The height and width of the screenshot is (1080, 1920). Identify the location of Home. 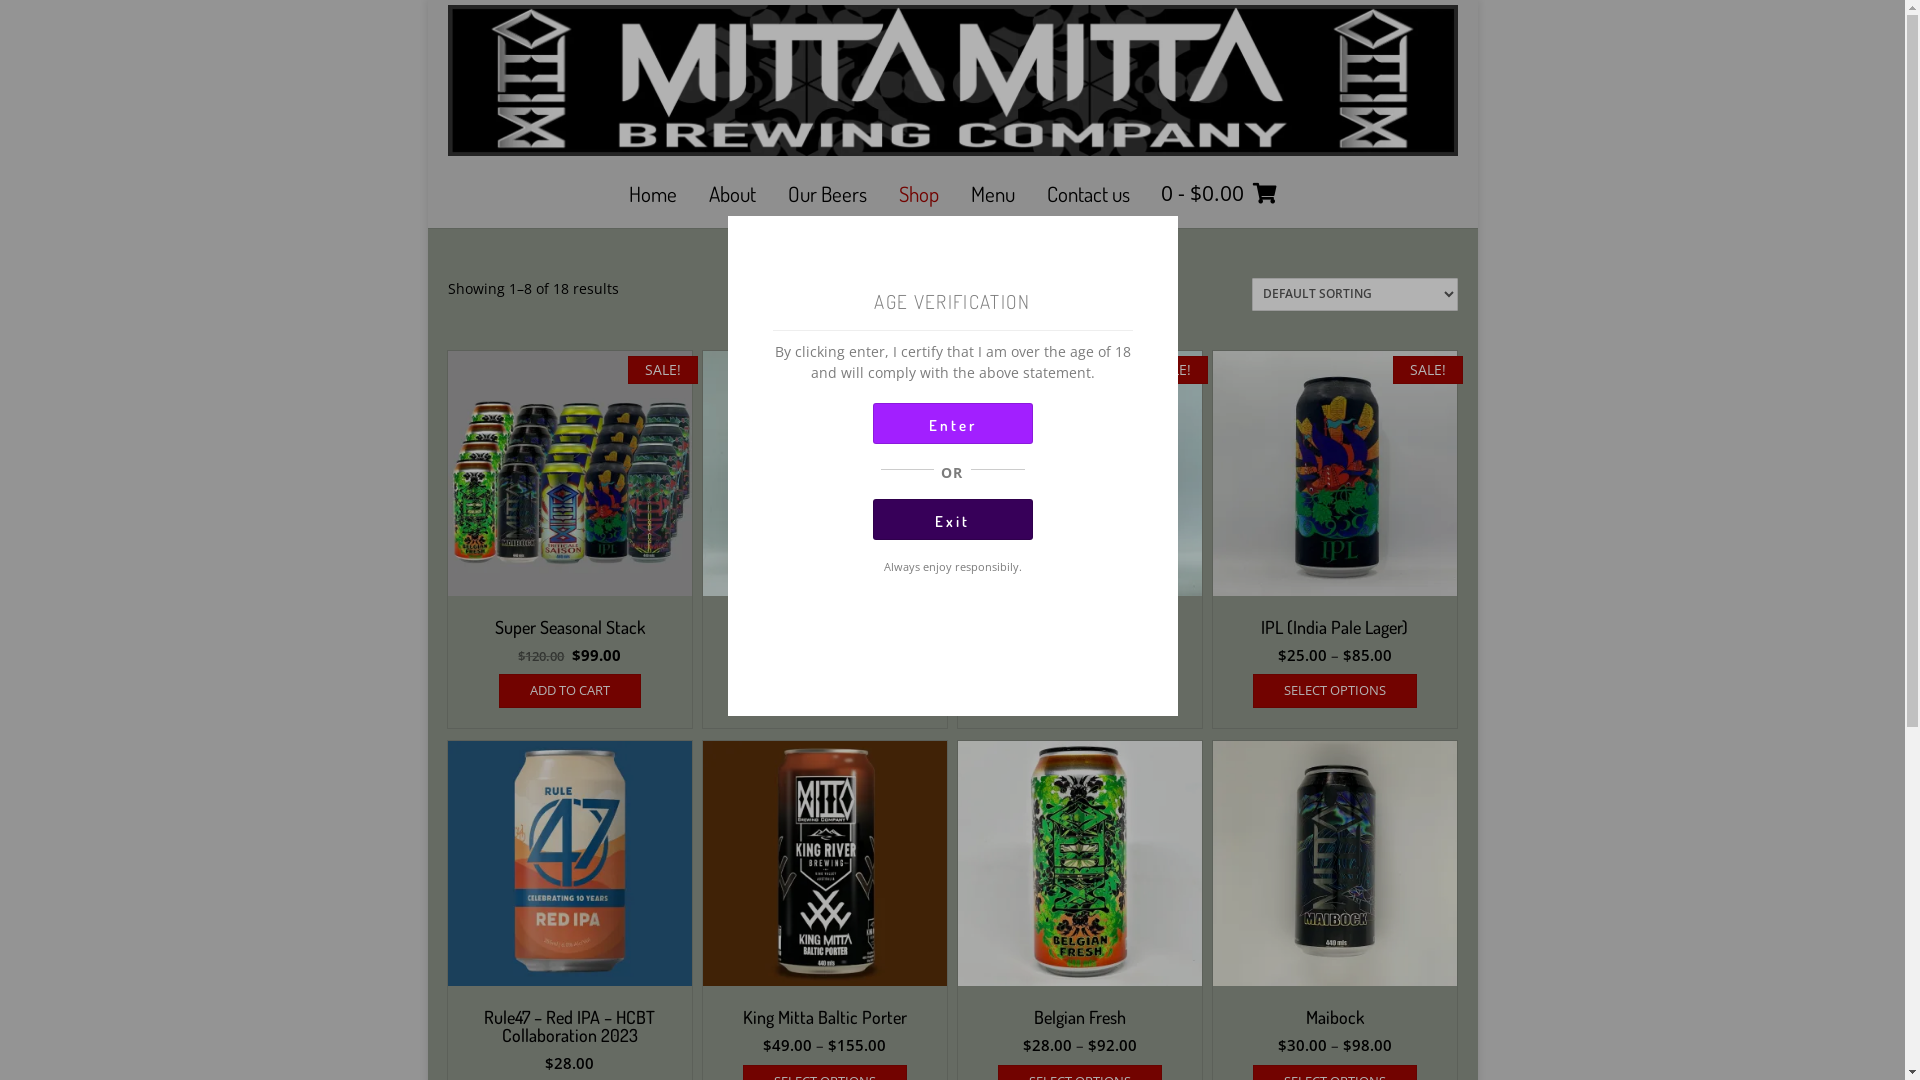
(653, 197).